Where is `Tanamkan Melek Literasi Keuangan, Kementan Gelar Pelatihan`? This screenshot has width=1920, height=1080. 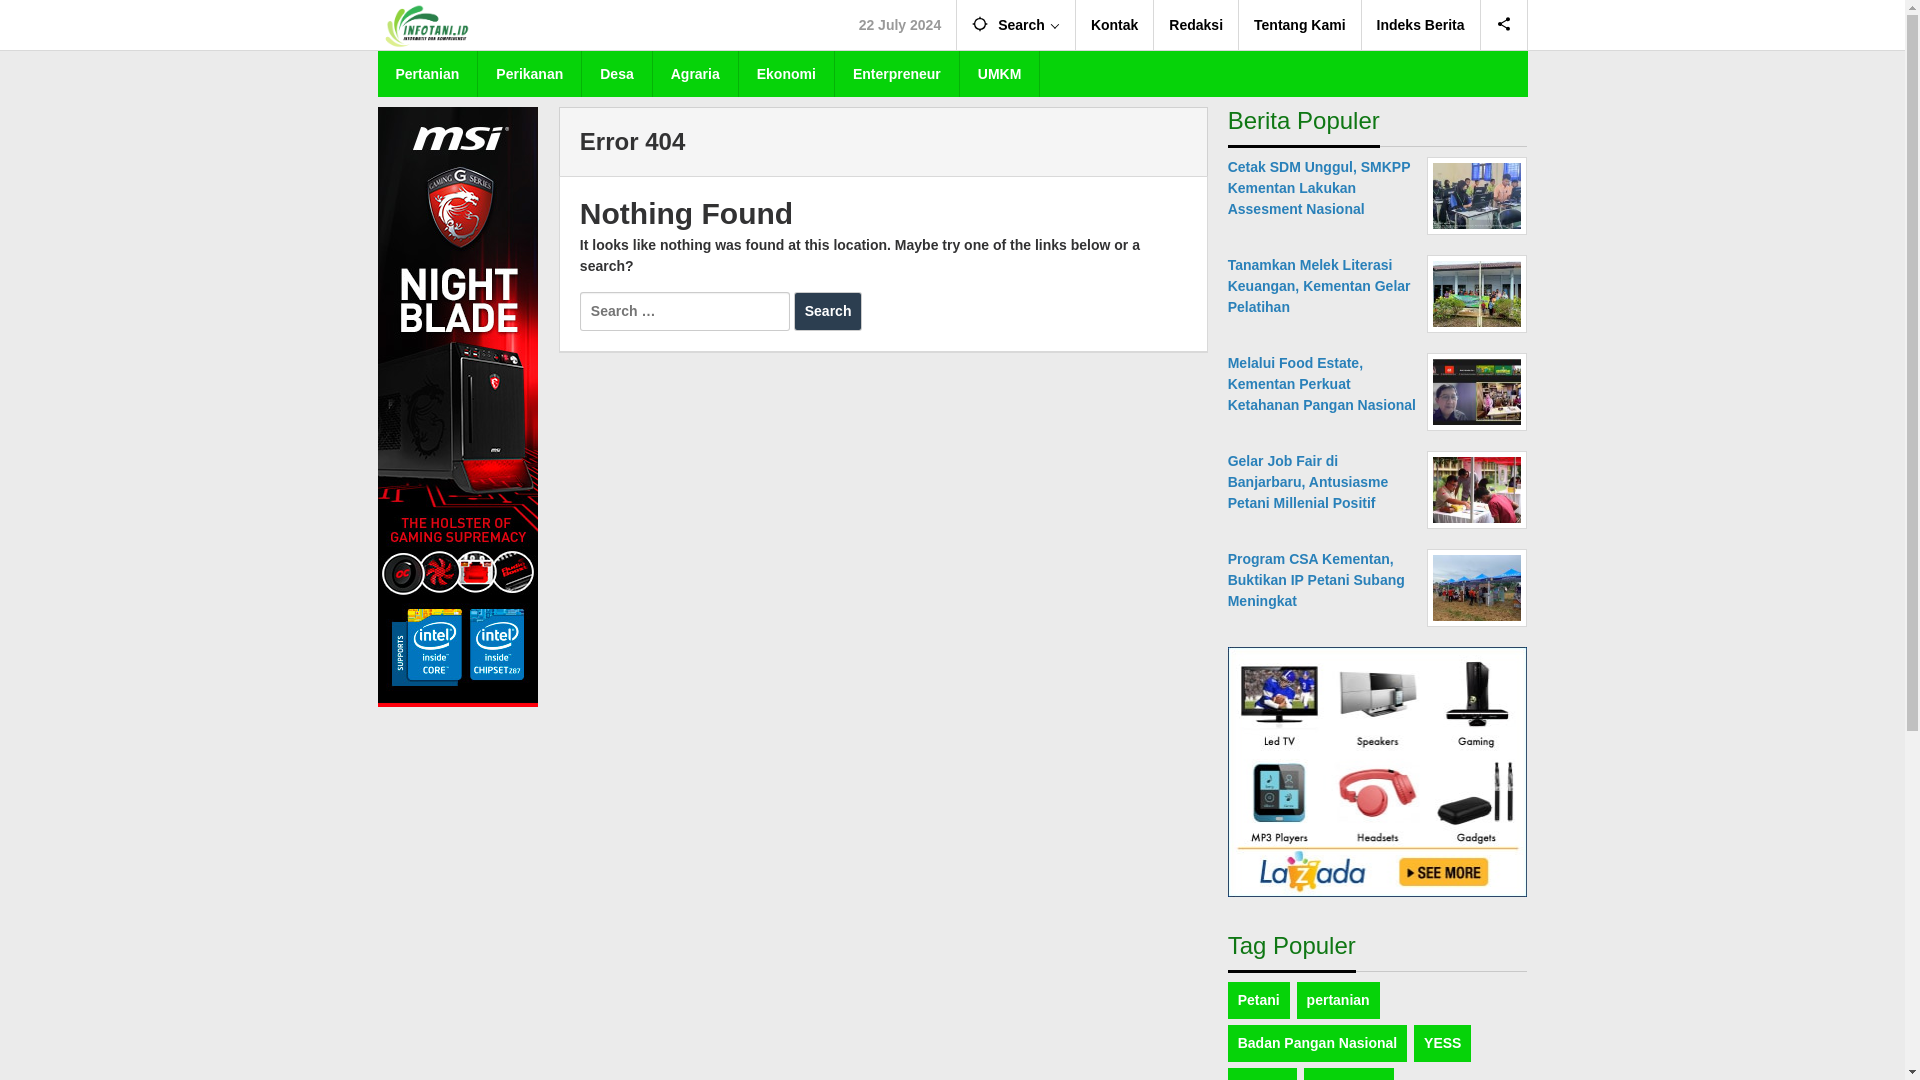
Tanamkan Melek Literasi Keuangan, Kementan Gelar Pelatihan is located at coordinates (1320, 286).